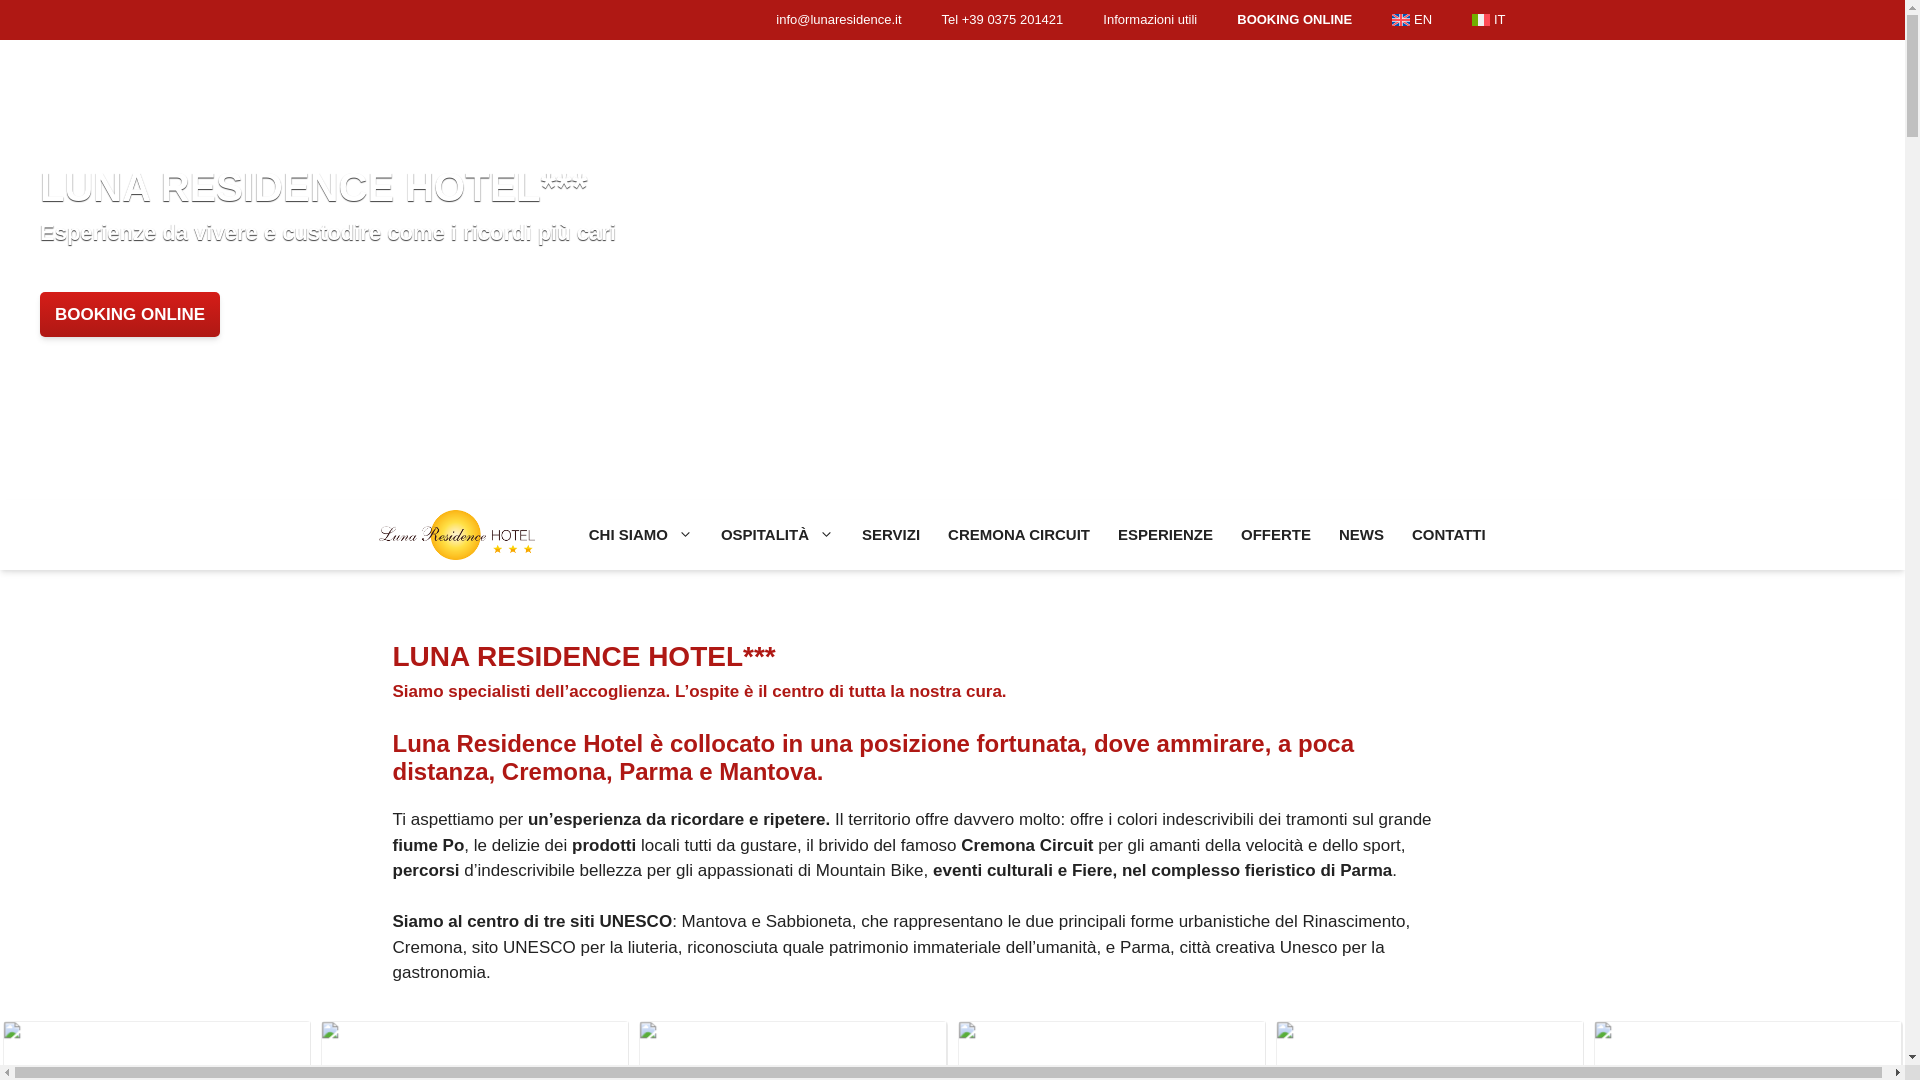  Describe the element at coordinates (456, 535) in the screenshot. I see `Luna Residence Hotel` at that location.